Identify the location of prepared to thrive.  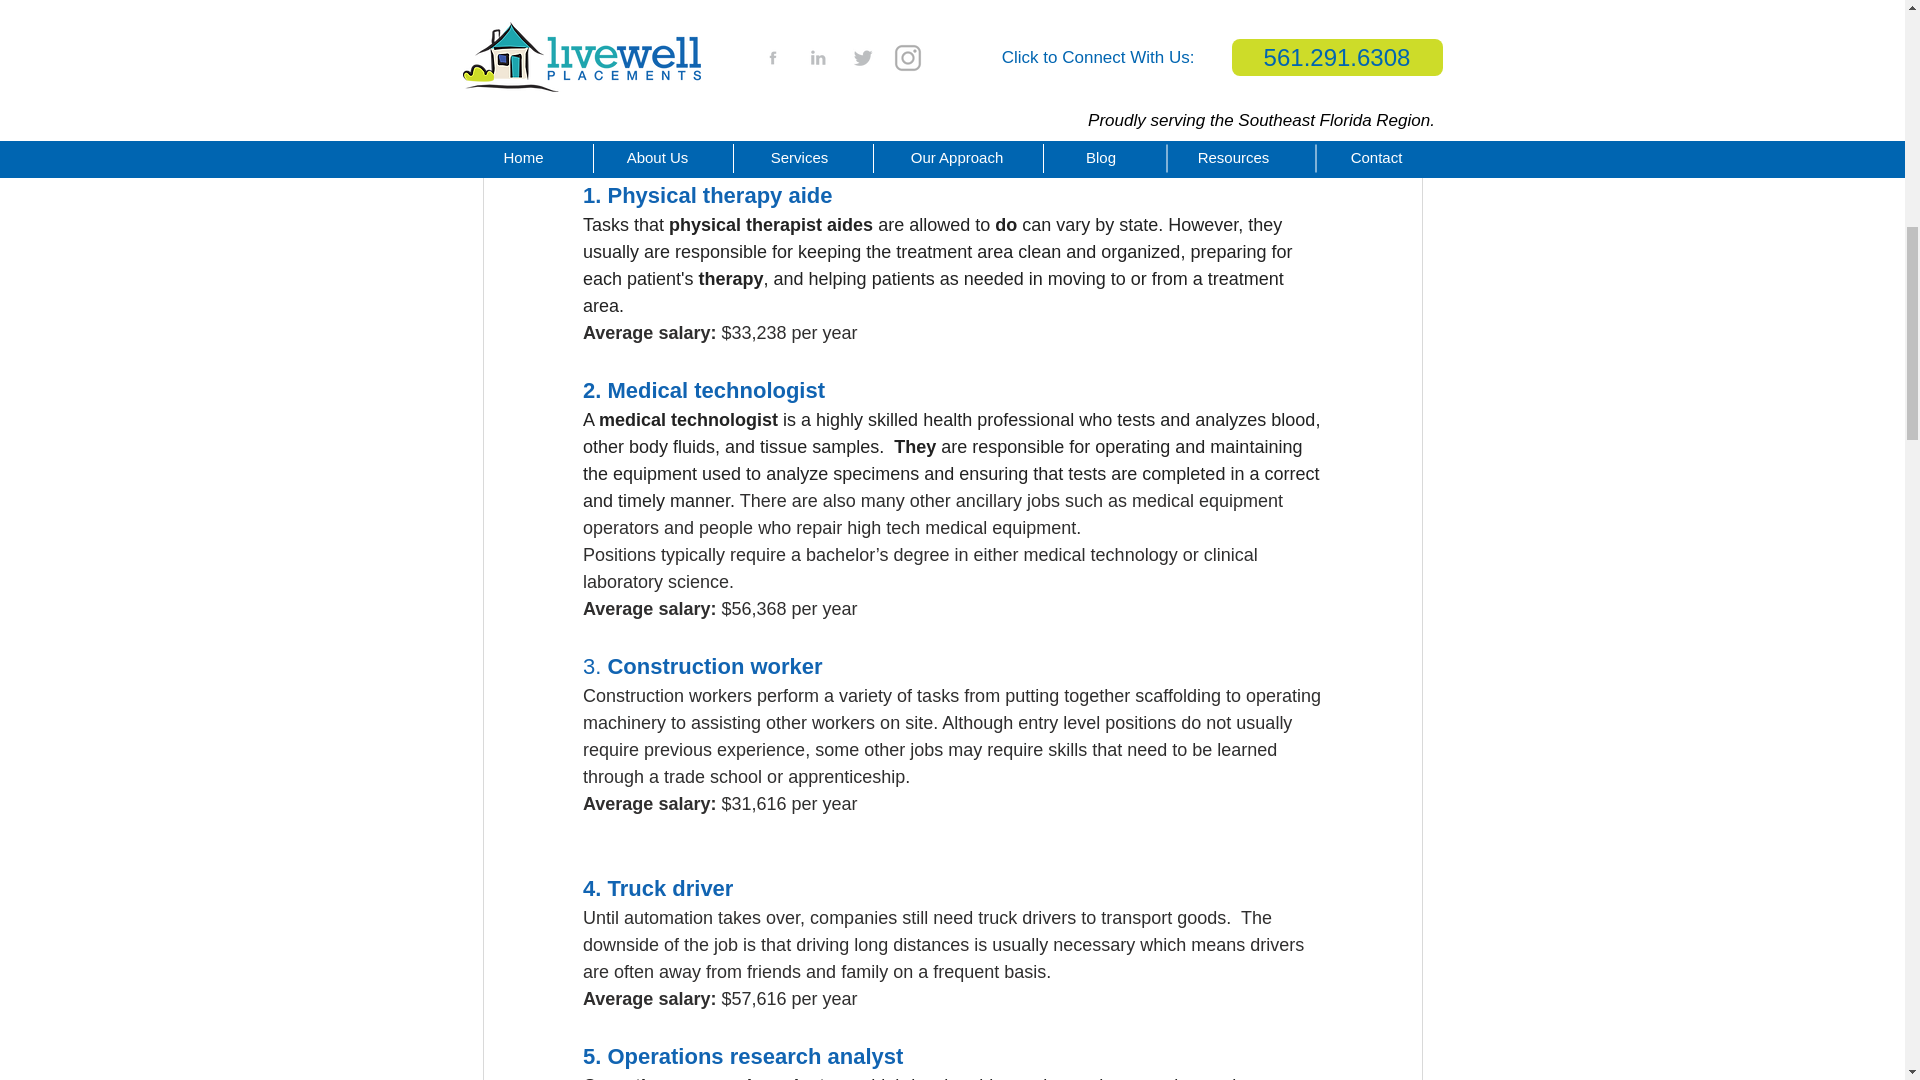
(1161, 30).